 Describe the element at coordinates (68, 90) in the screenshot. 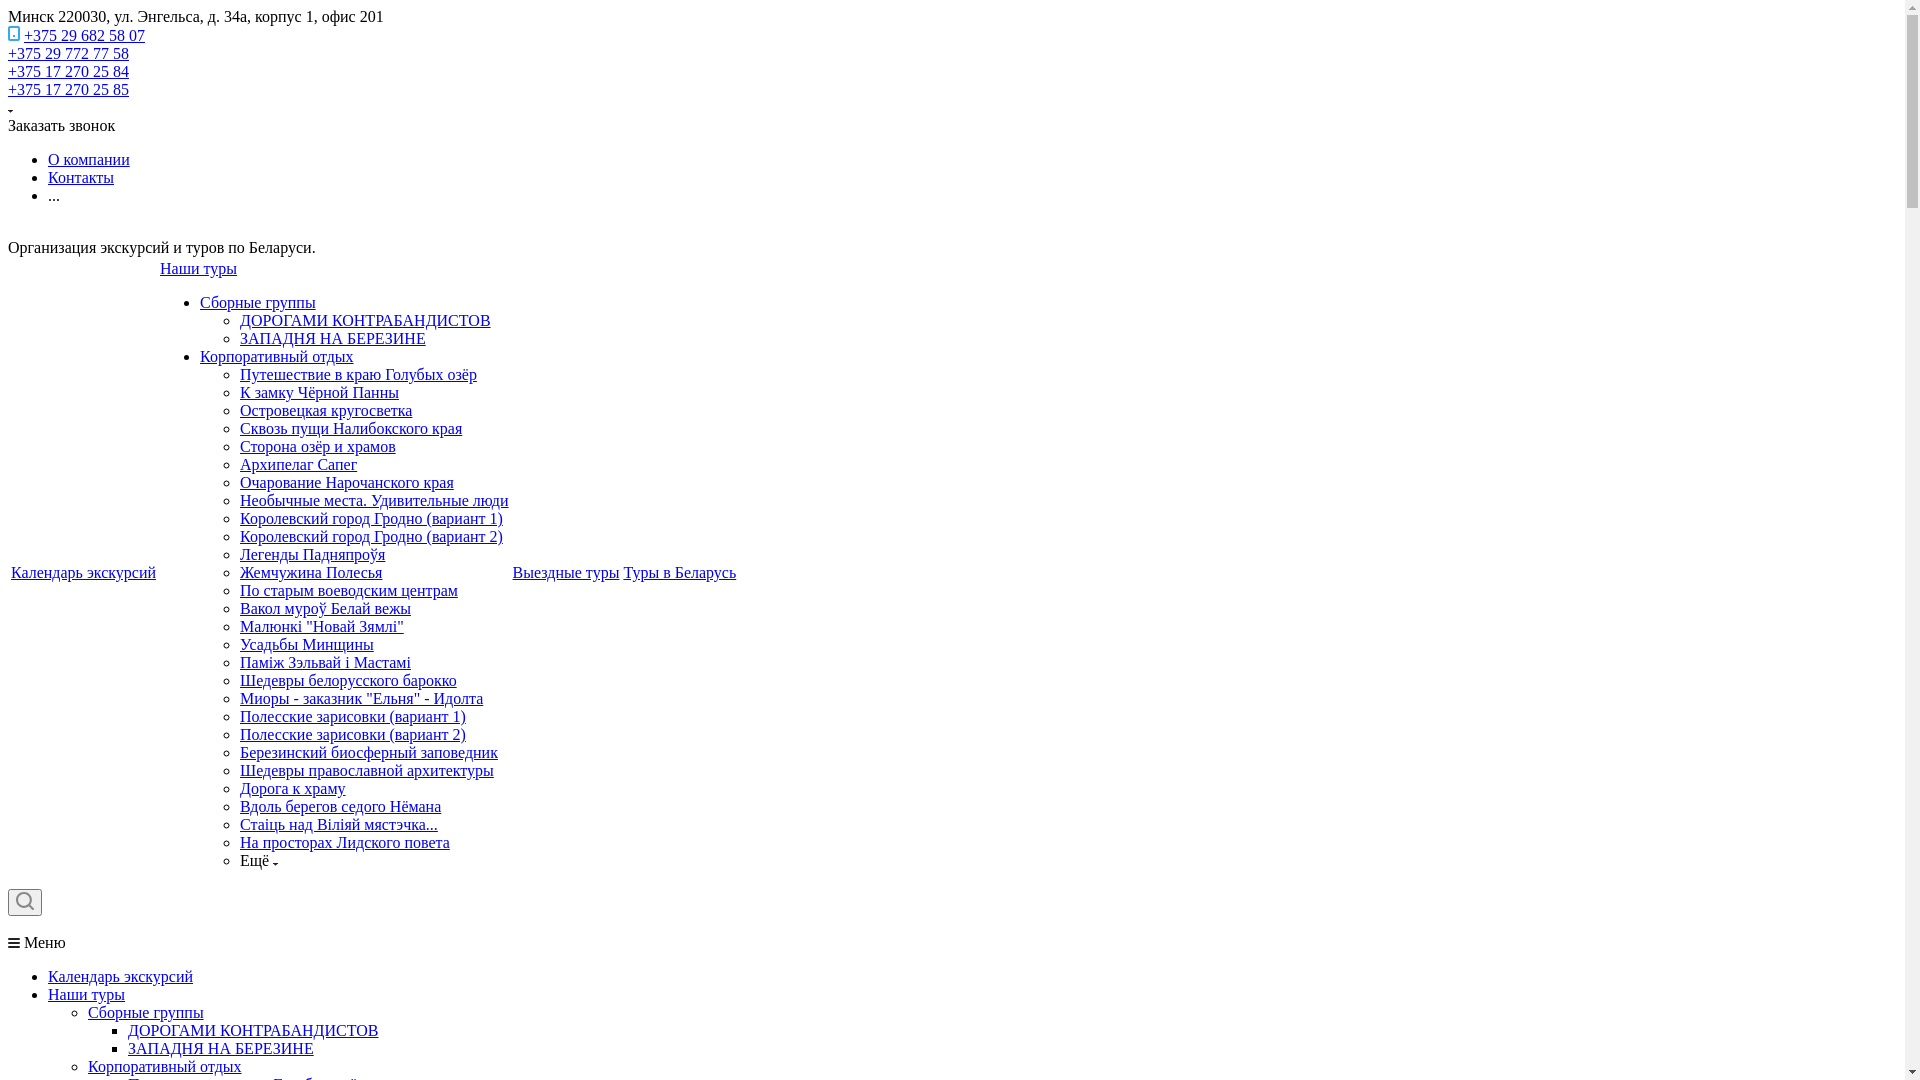

I see `+375 17 270 25 85` at that location.